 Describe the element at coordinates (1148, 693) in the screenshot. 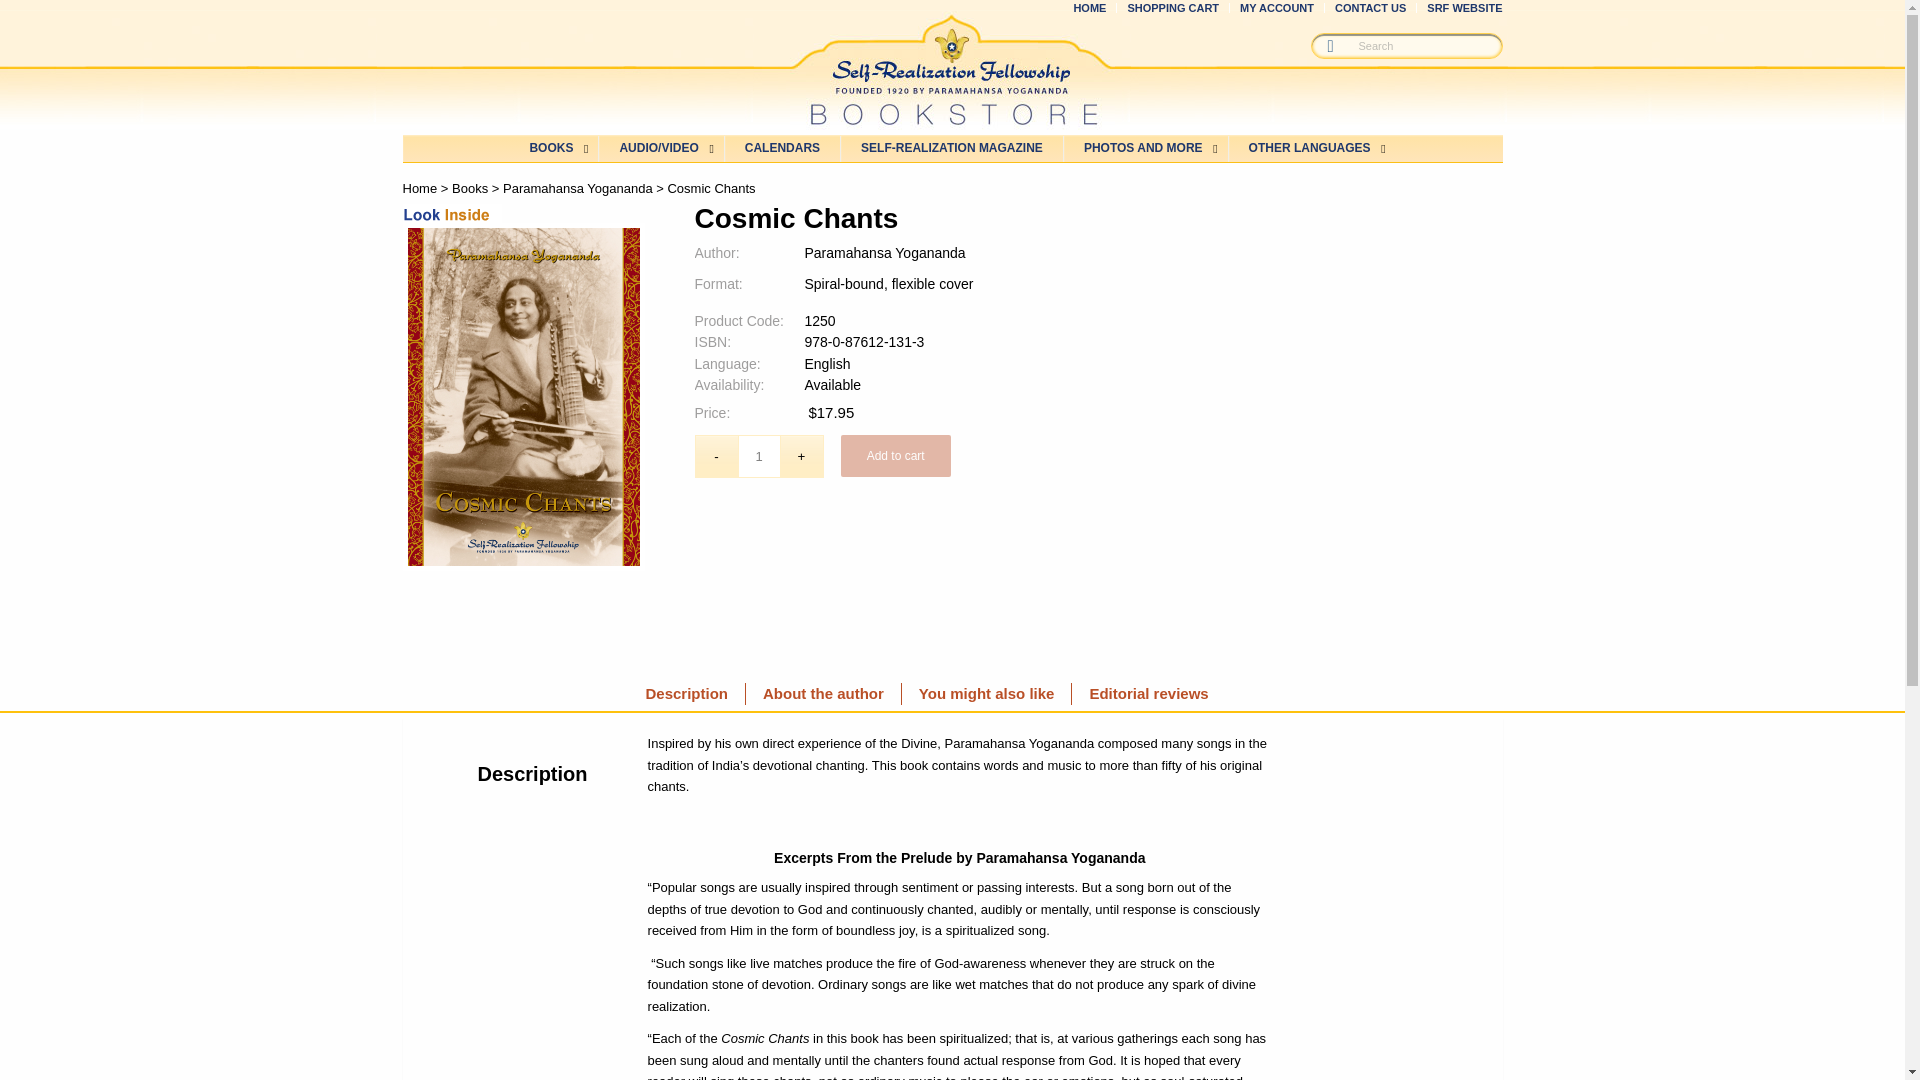

I see `Editorial reviews` at that location.